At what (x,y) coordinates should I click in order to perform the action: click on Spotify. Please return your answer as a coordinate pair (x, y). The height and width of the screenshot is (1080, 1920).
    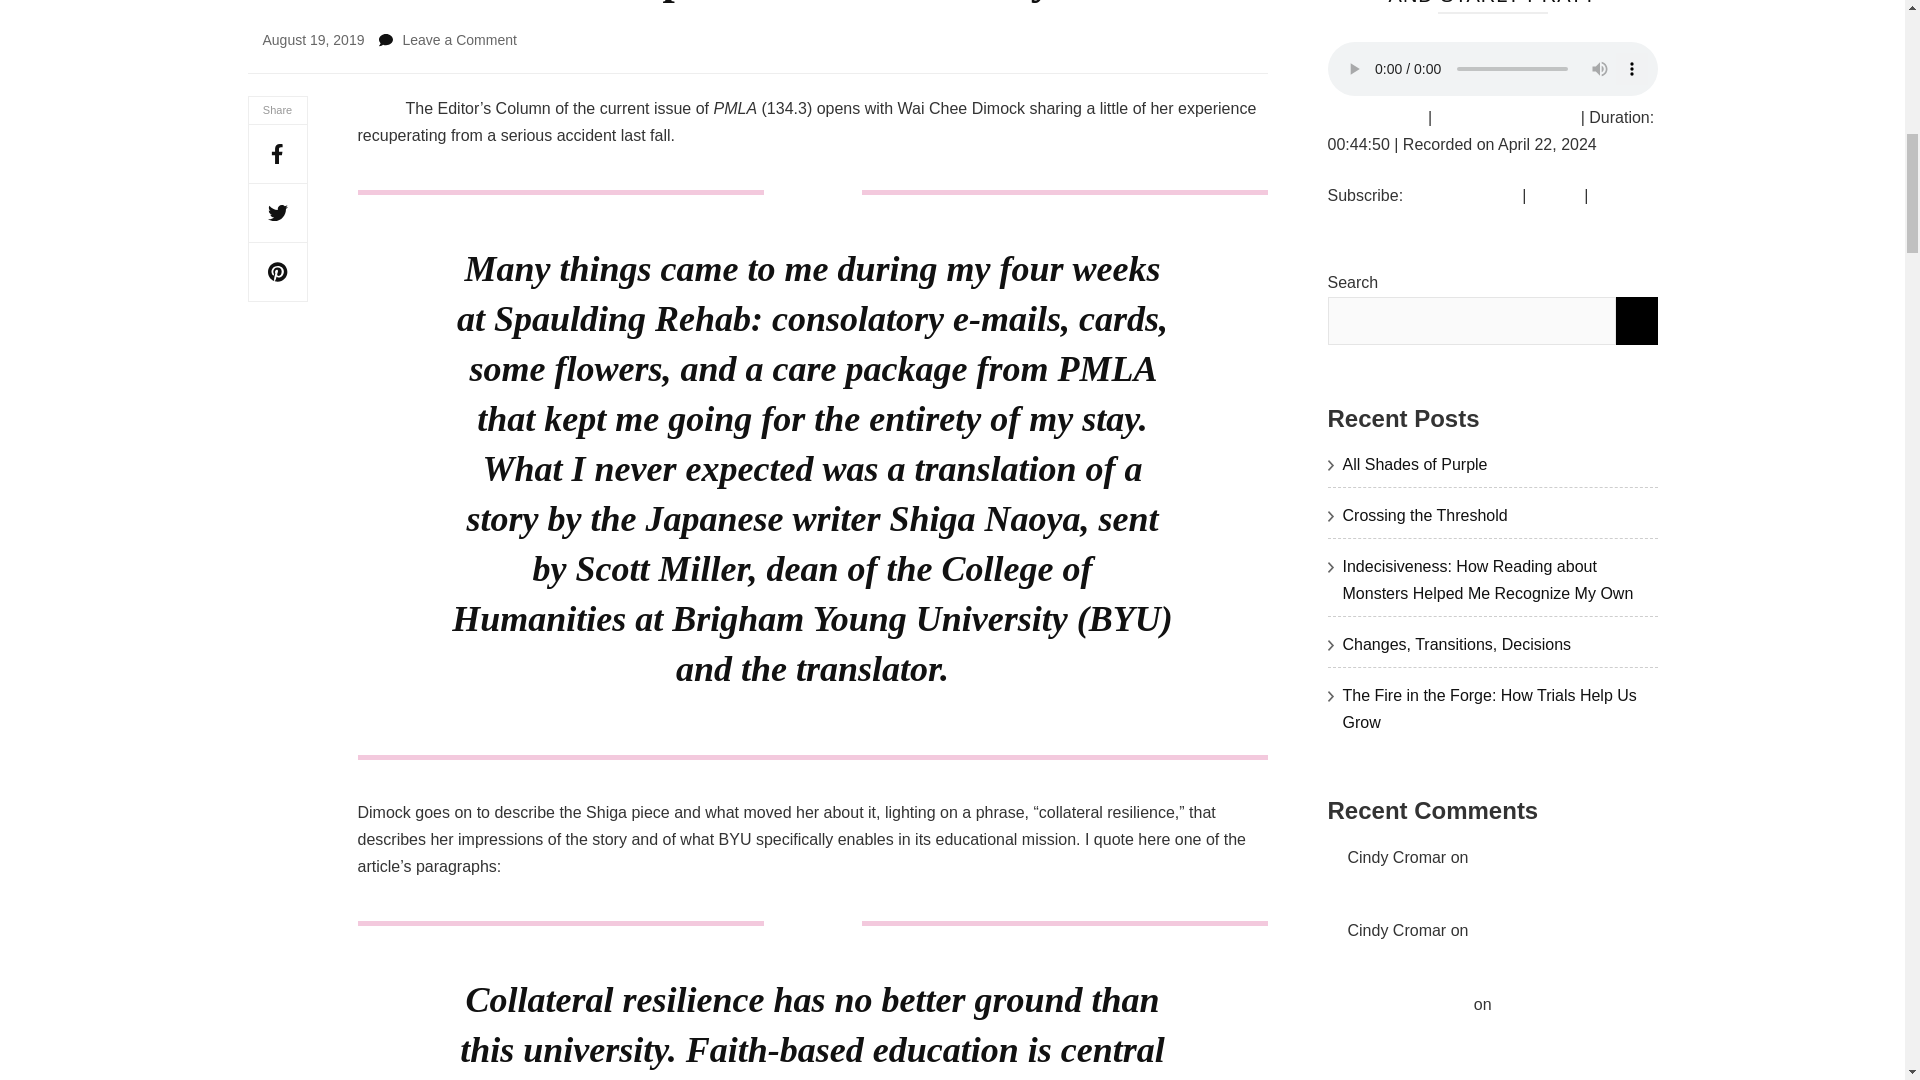
    Looking at the image, I should click on (1555, 195).